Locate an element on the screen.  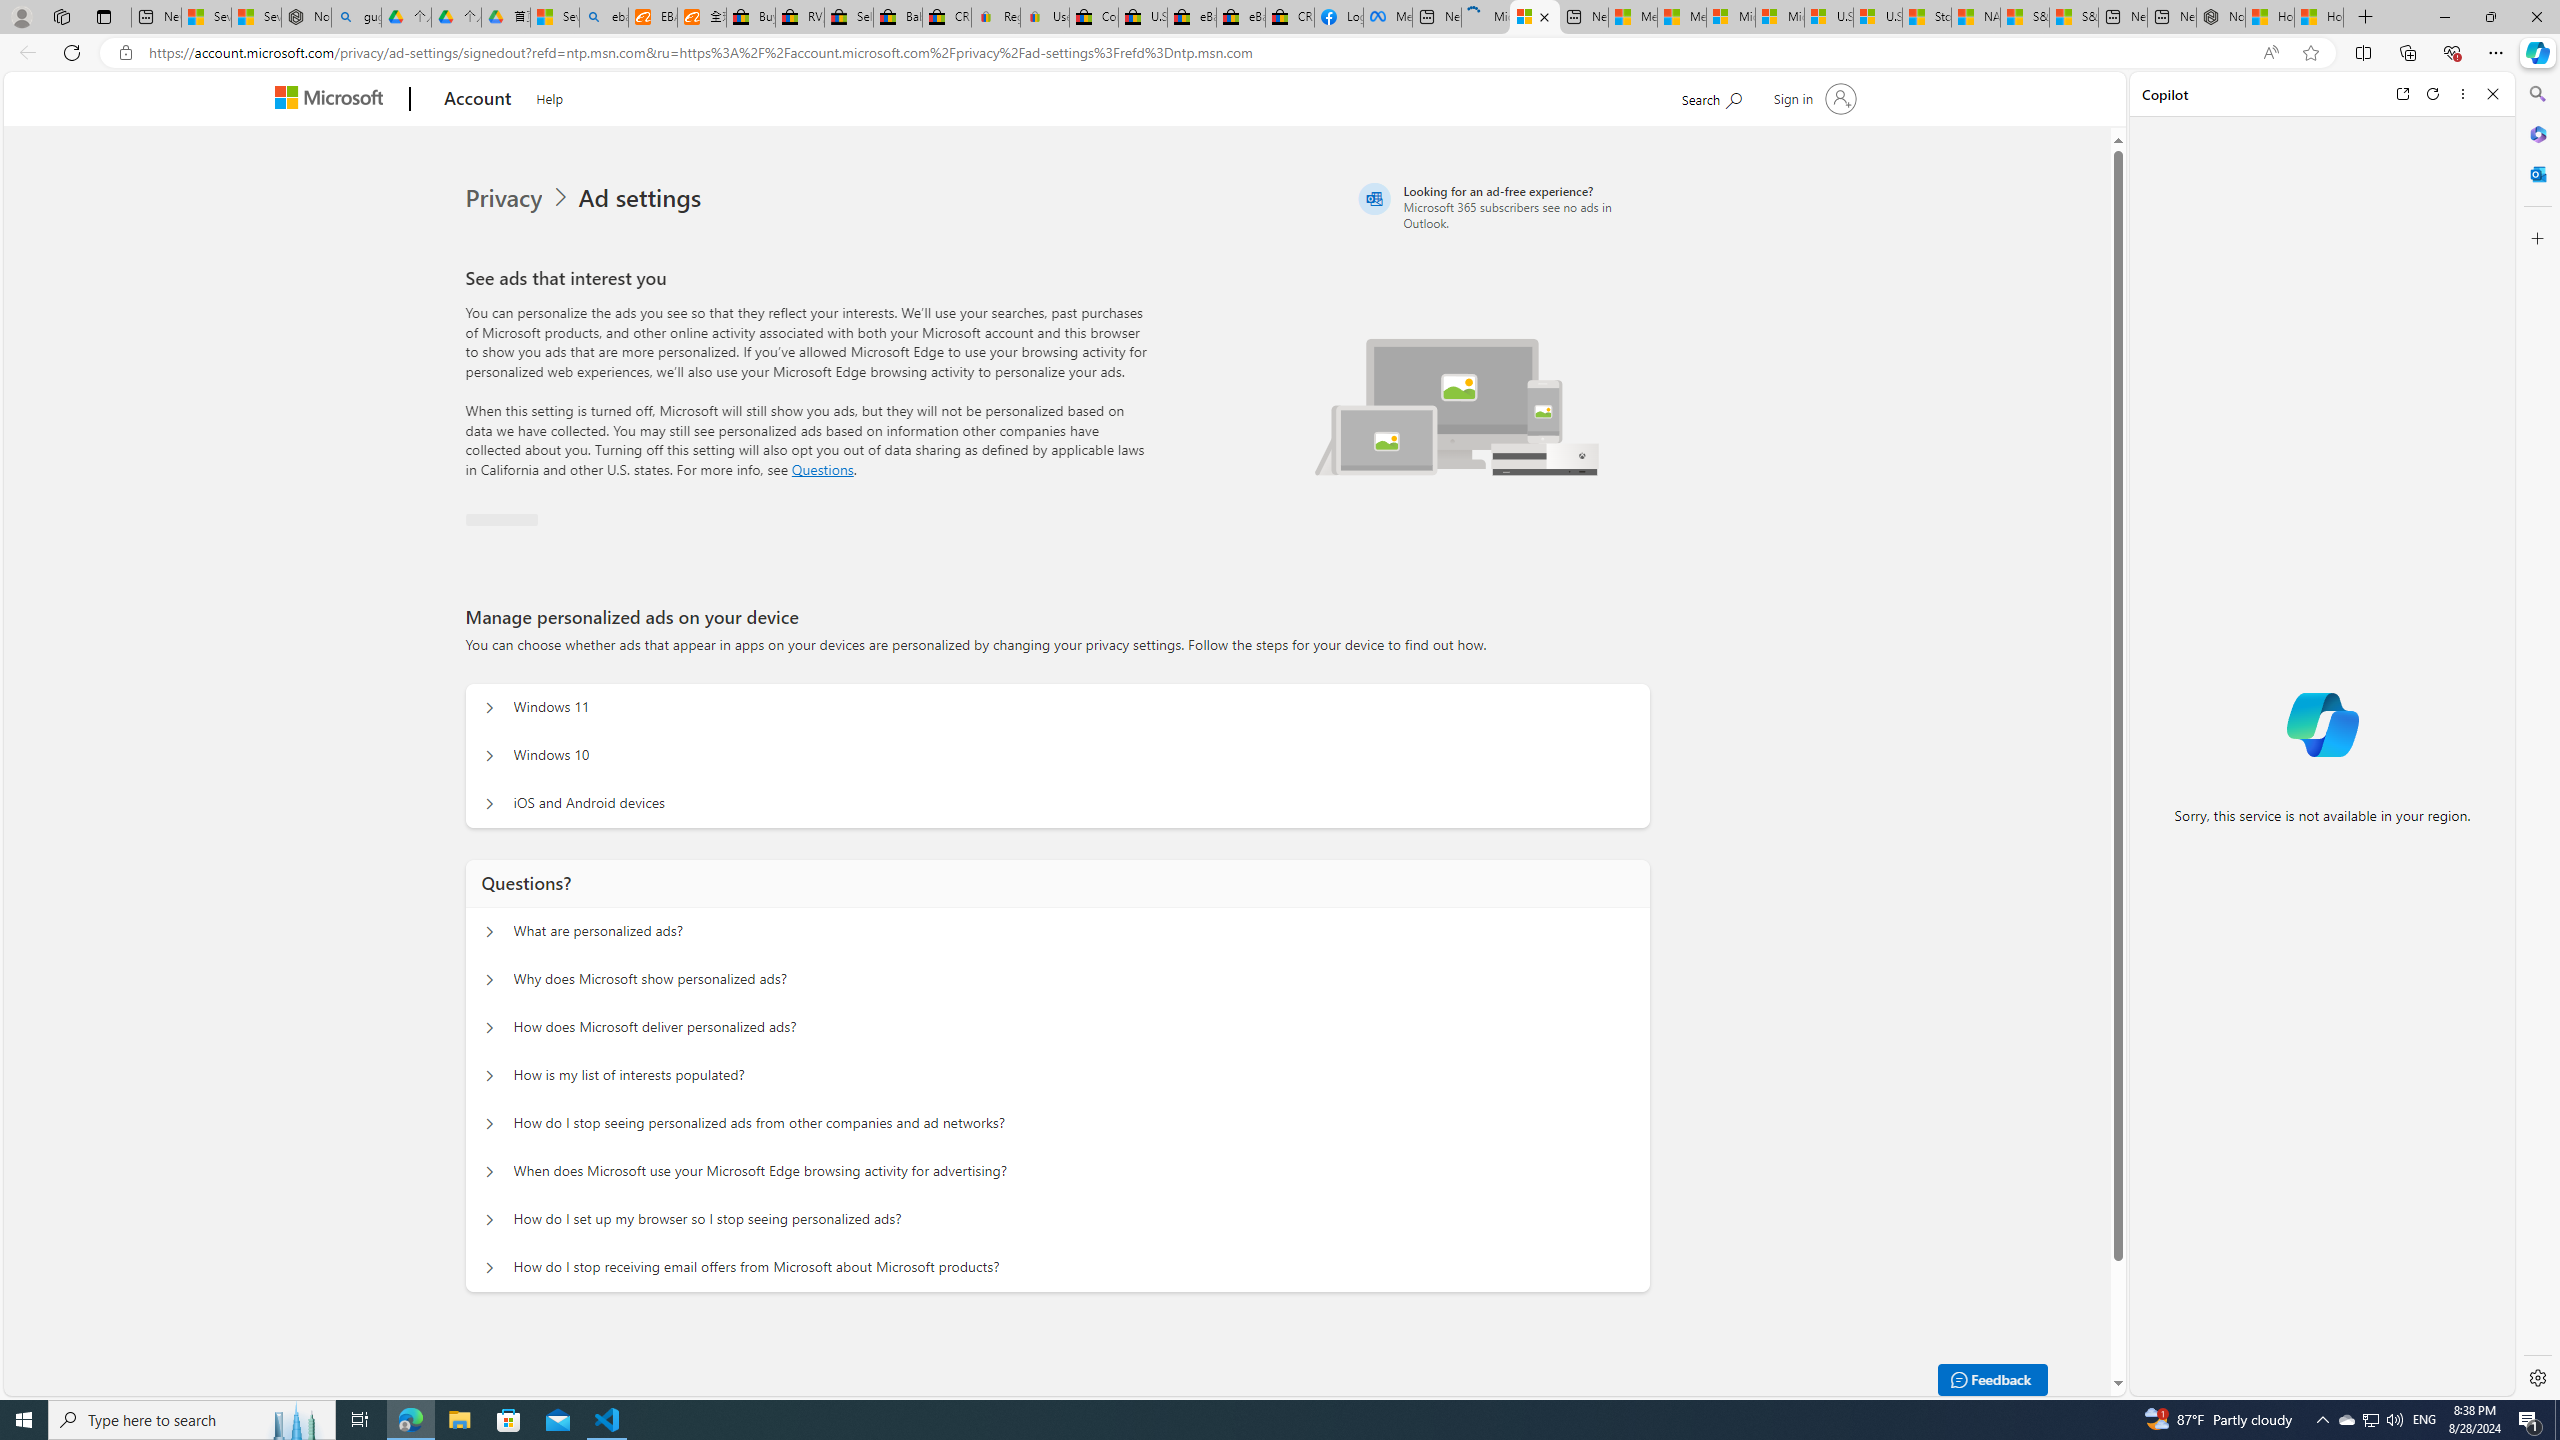
Sign in to your account is located at coordinates (1814, 98).